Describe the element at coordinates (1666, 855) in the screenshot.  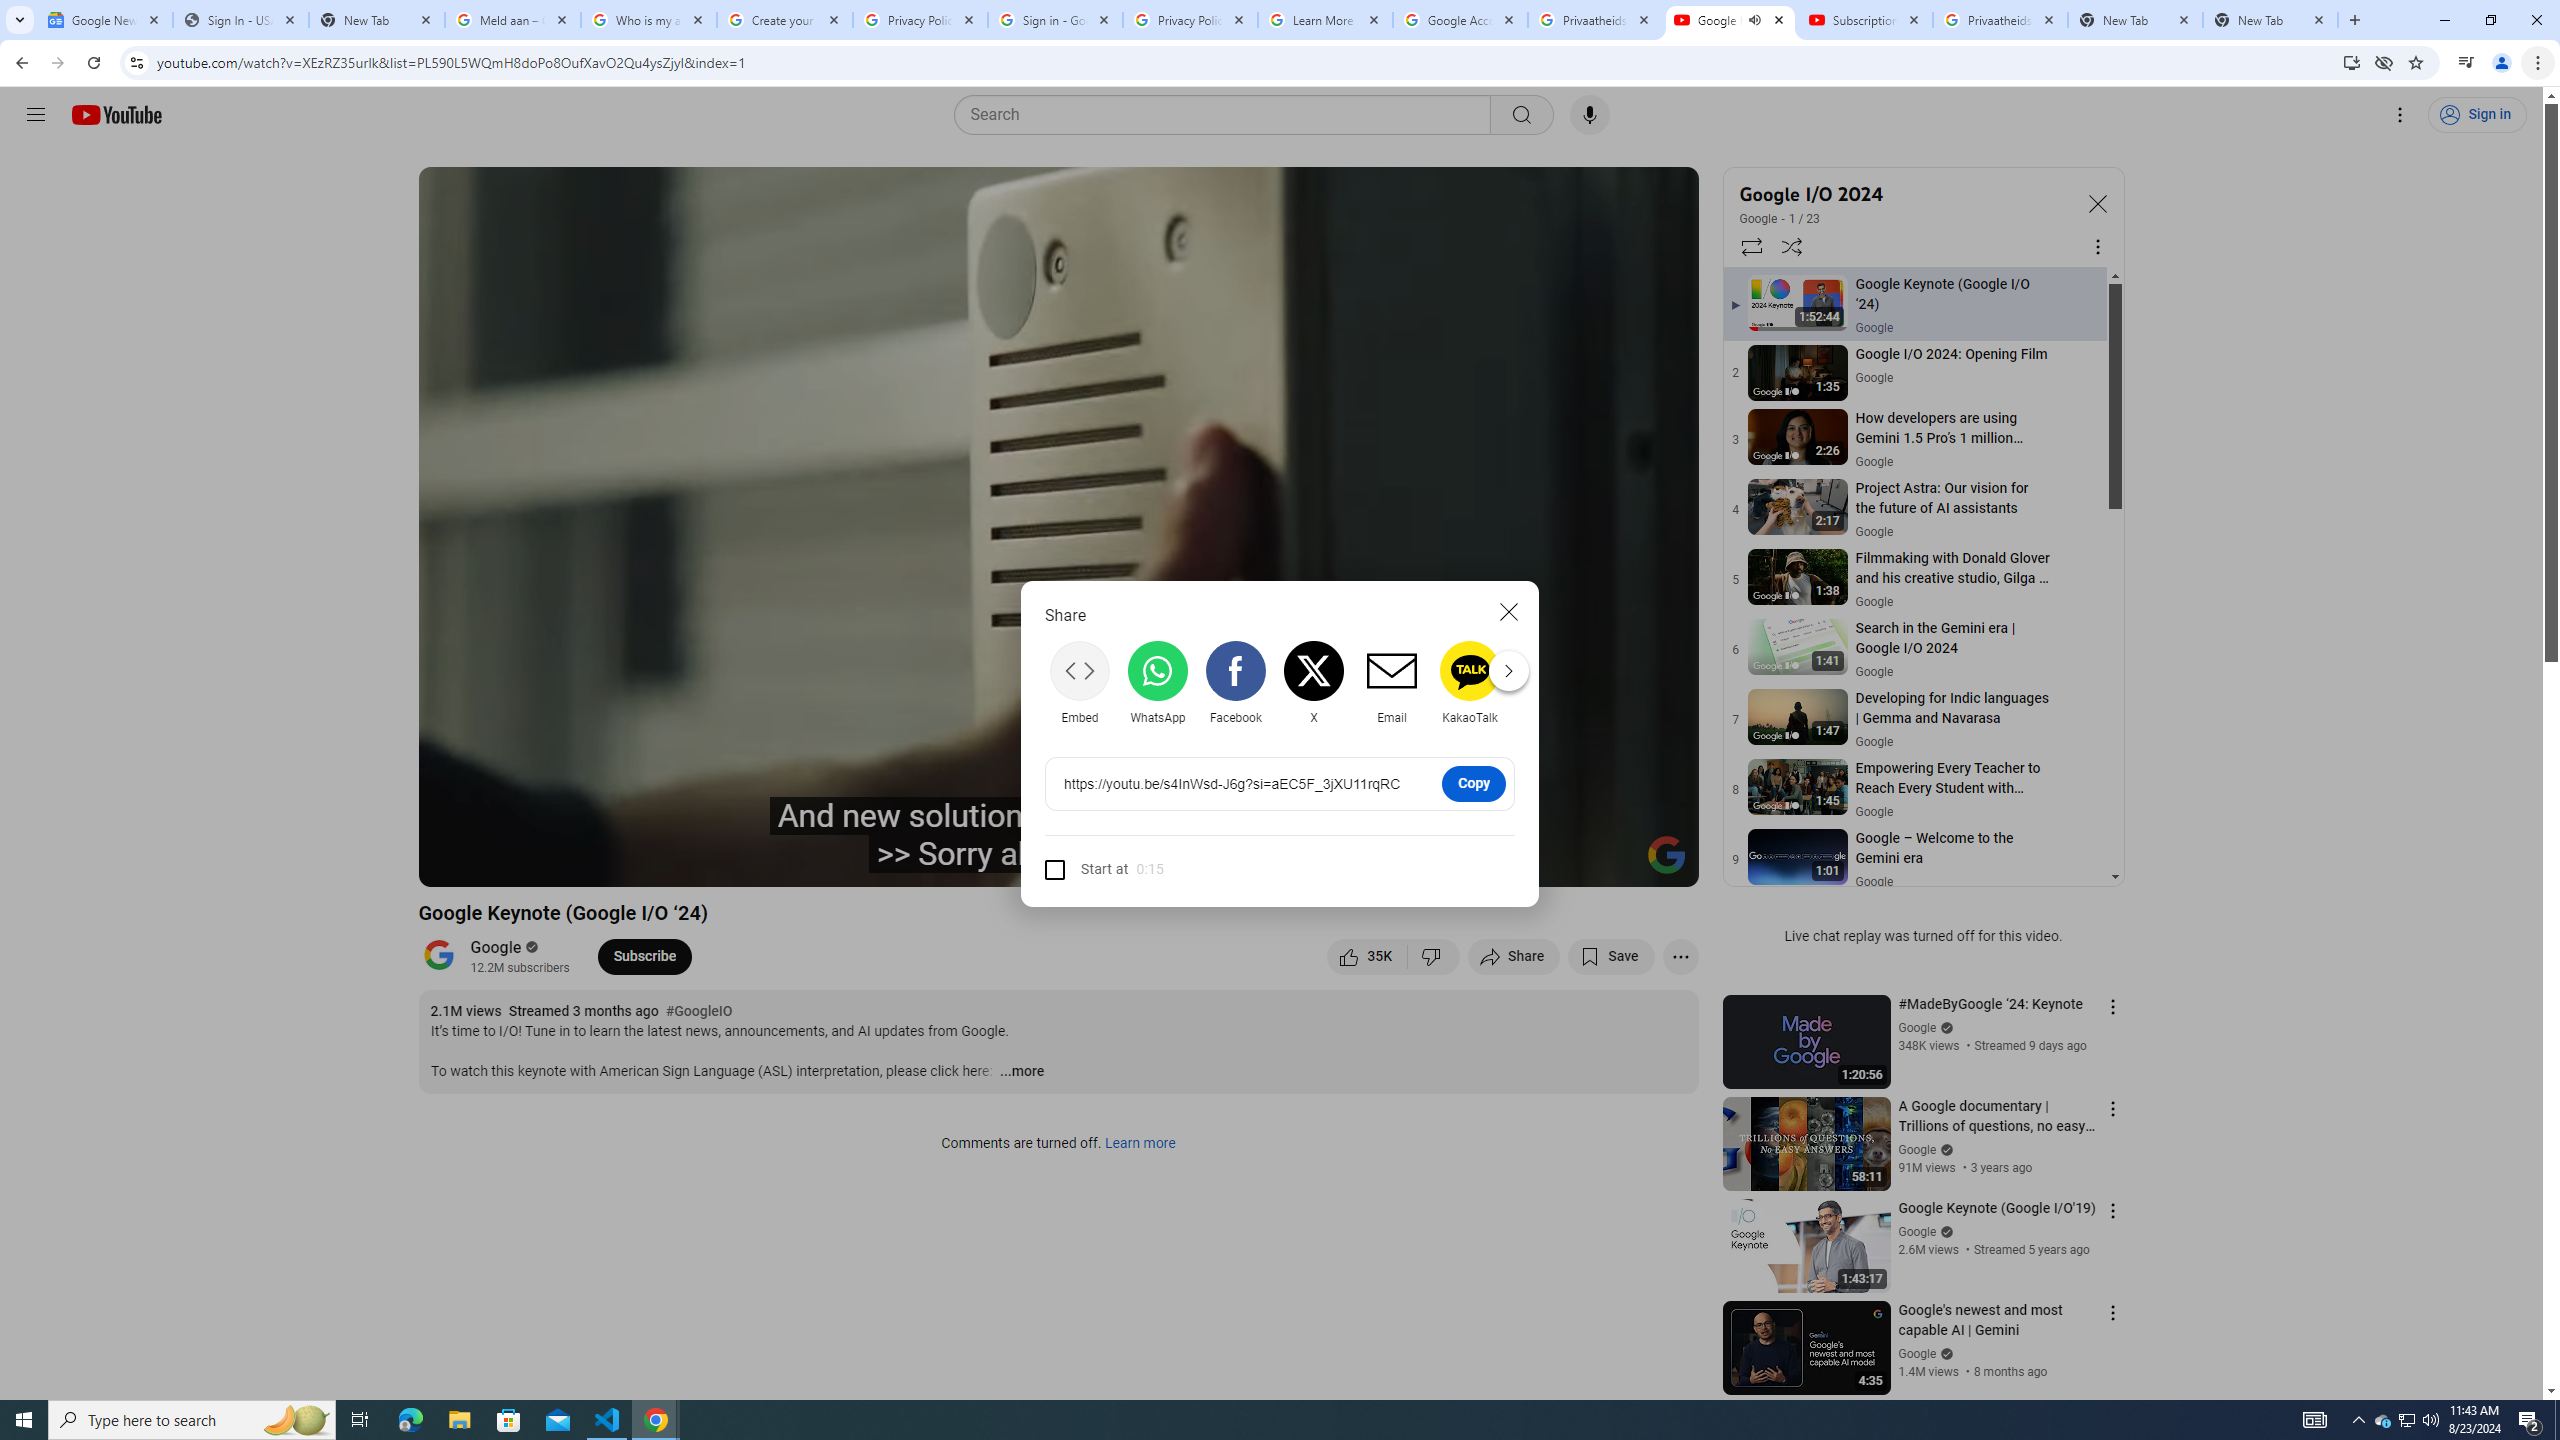
I see `Channel watermark` at that location.